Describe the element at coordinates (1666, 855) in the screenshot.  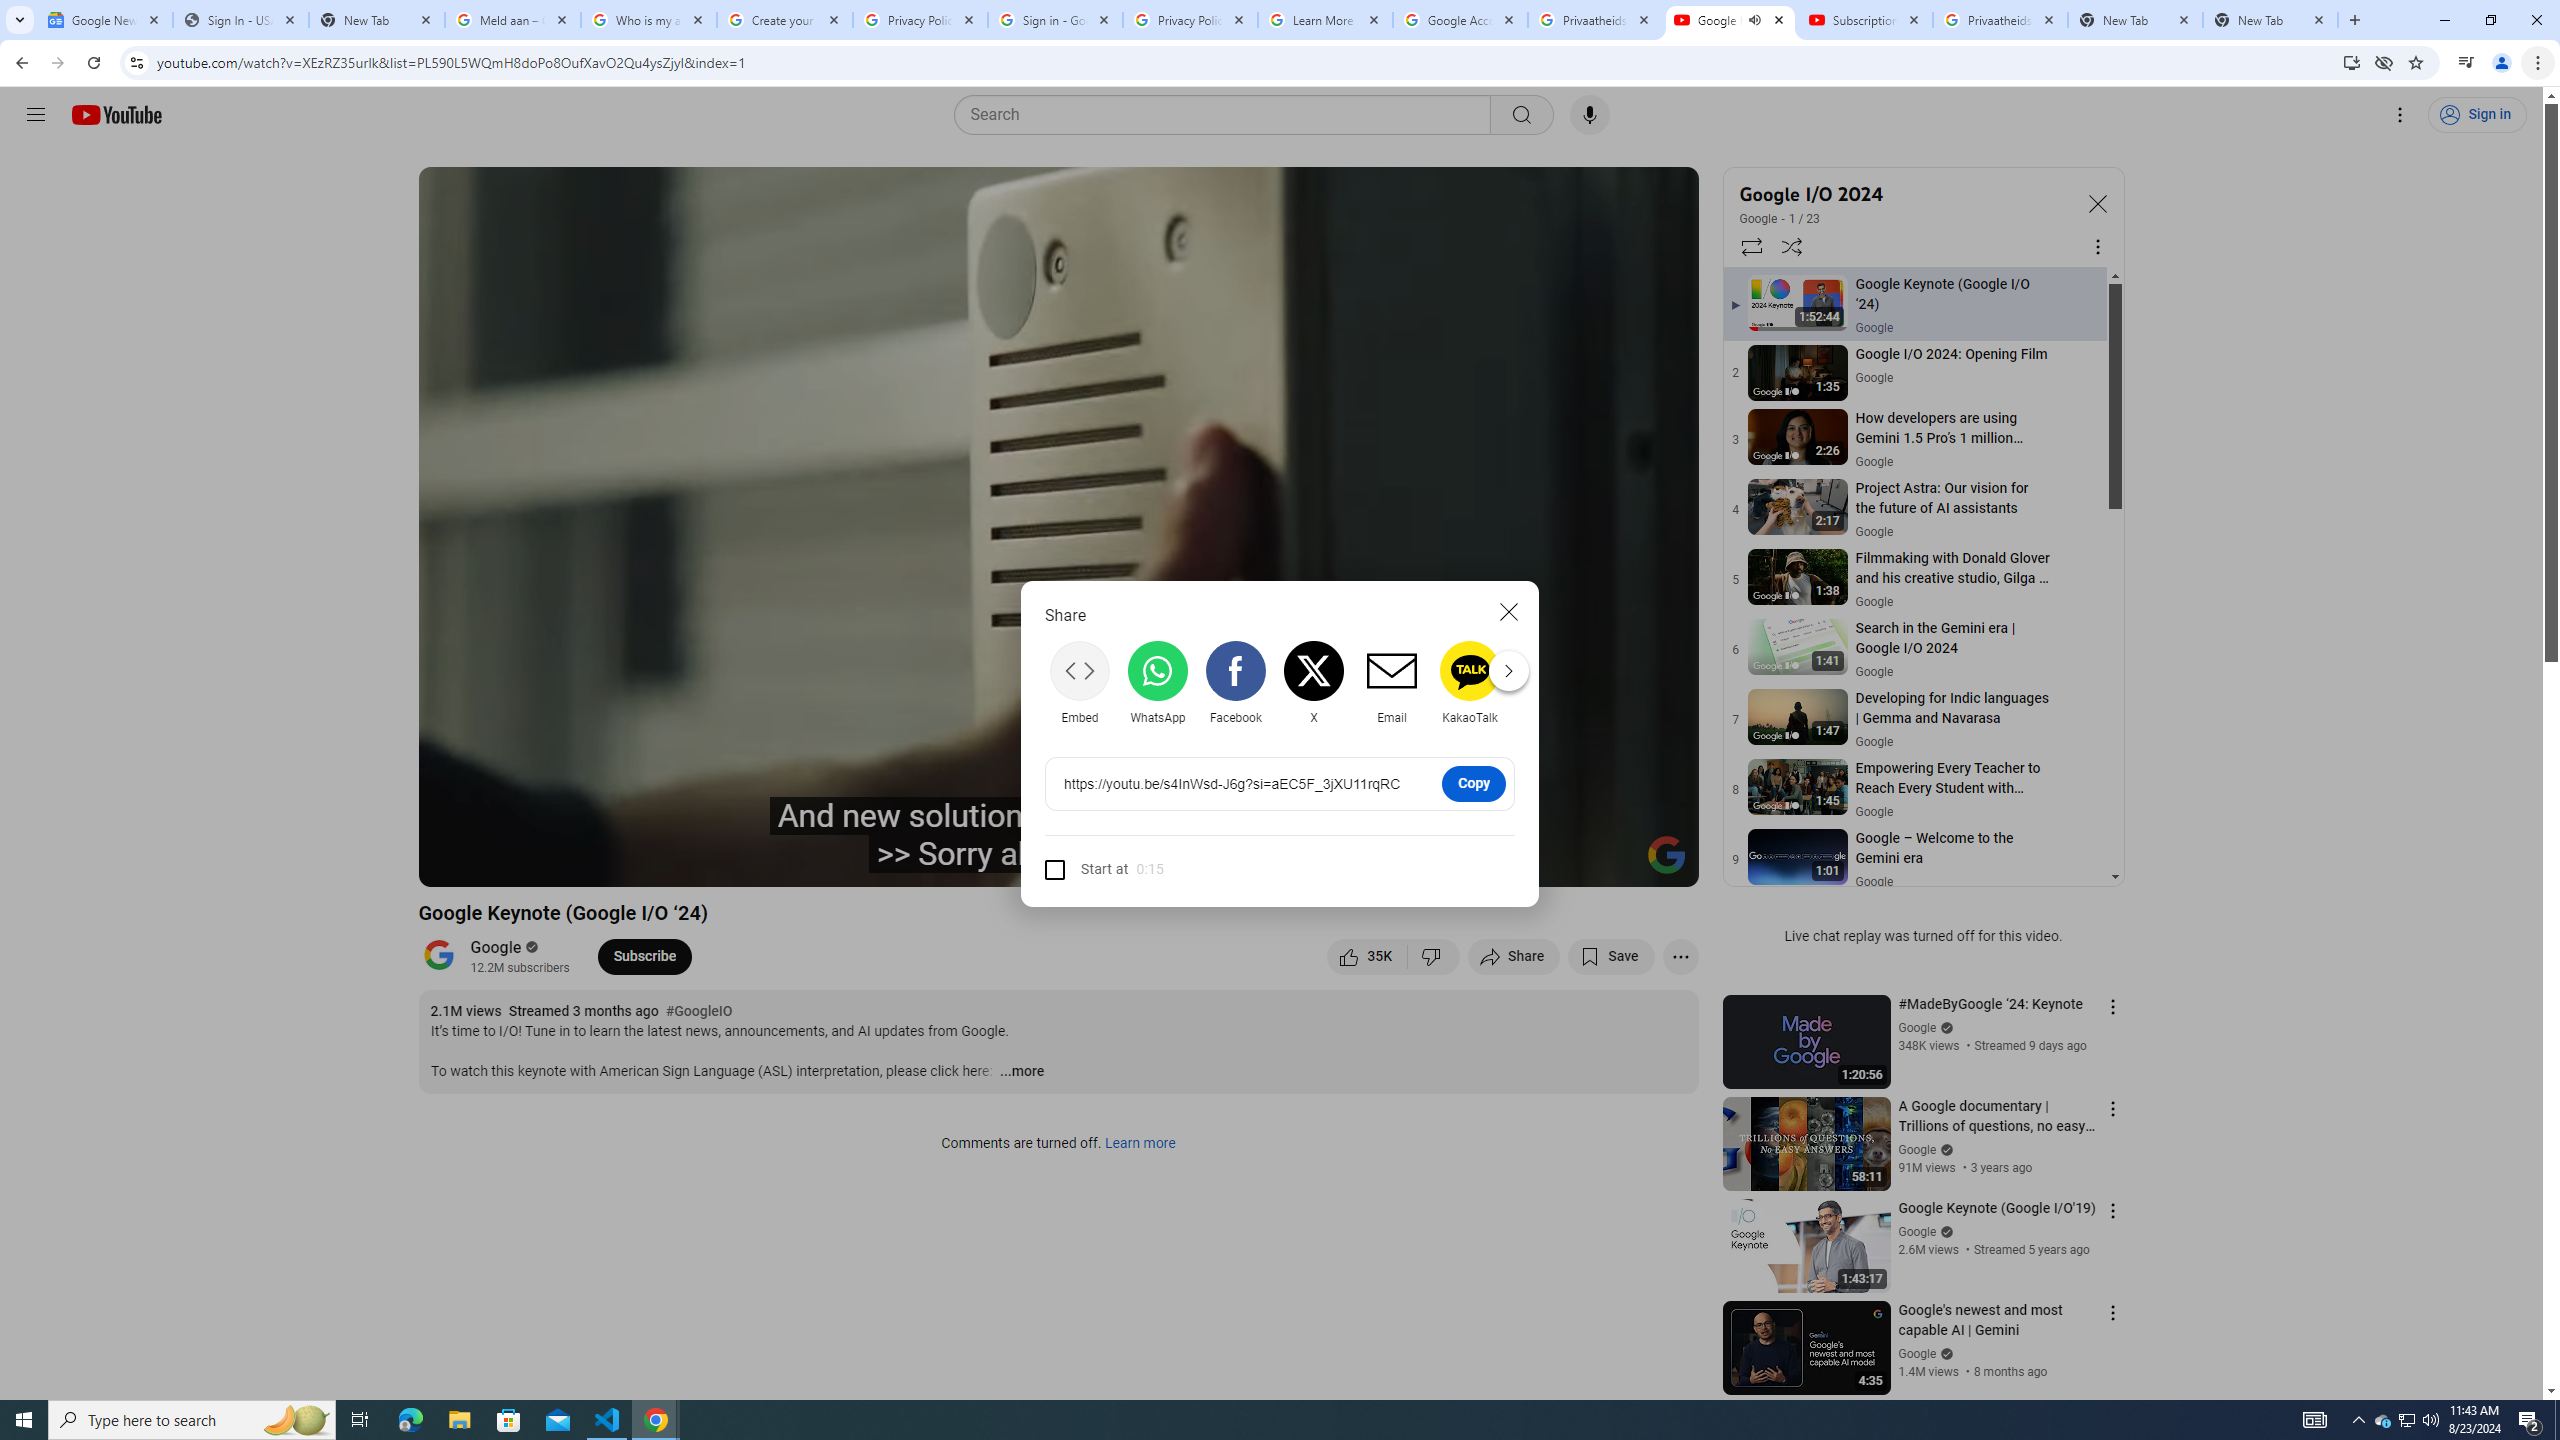
I see `Channel watermark` at that location.